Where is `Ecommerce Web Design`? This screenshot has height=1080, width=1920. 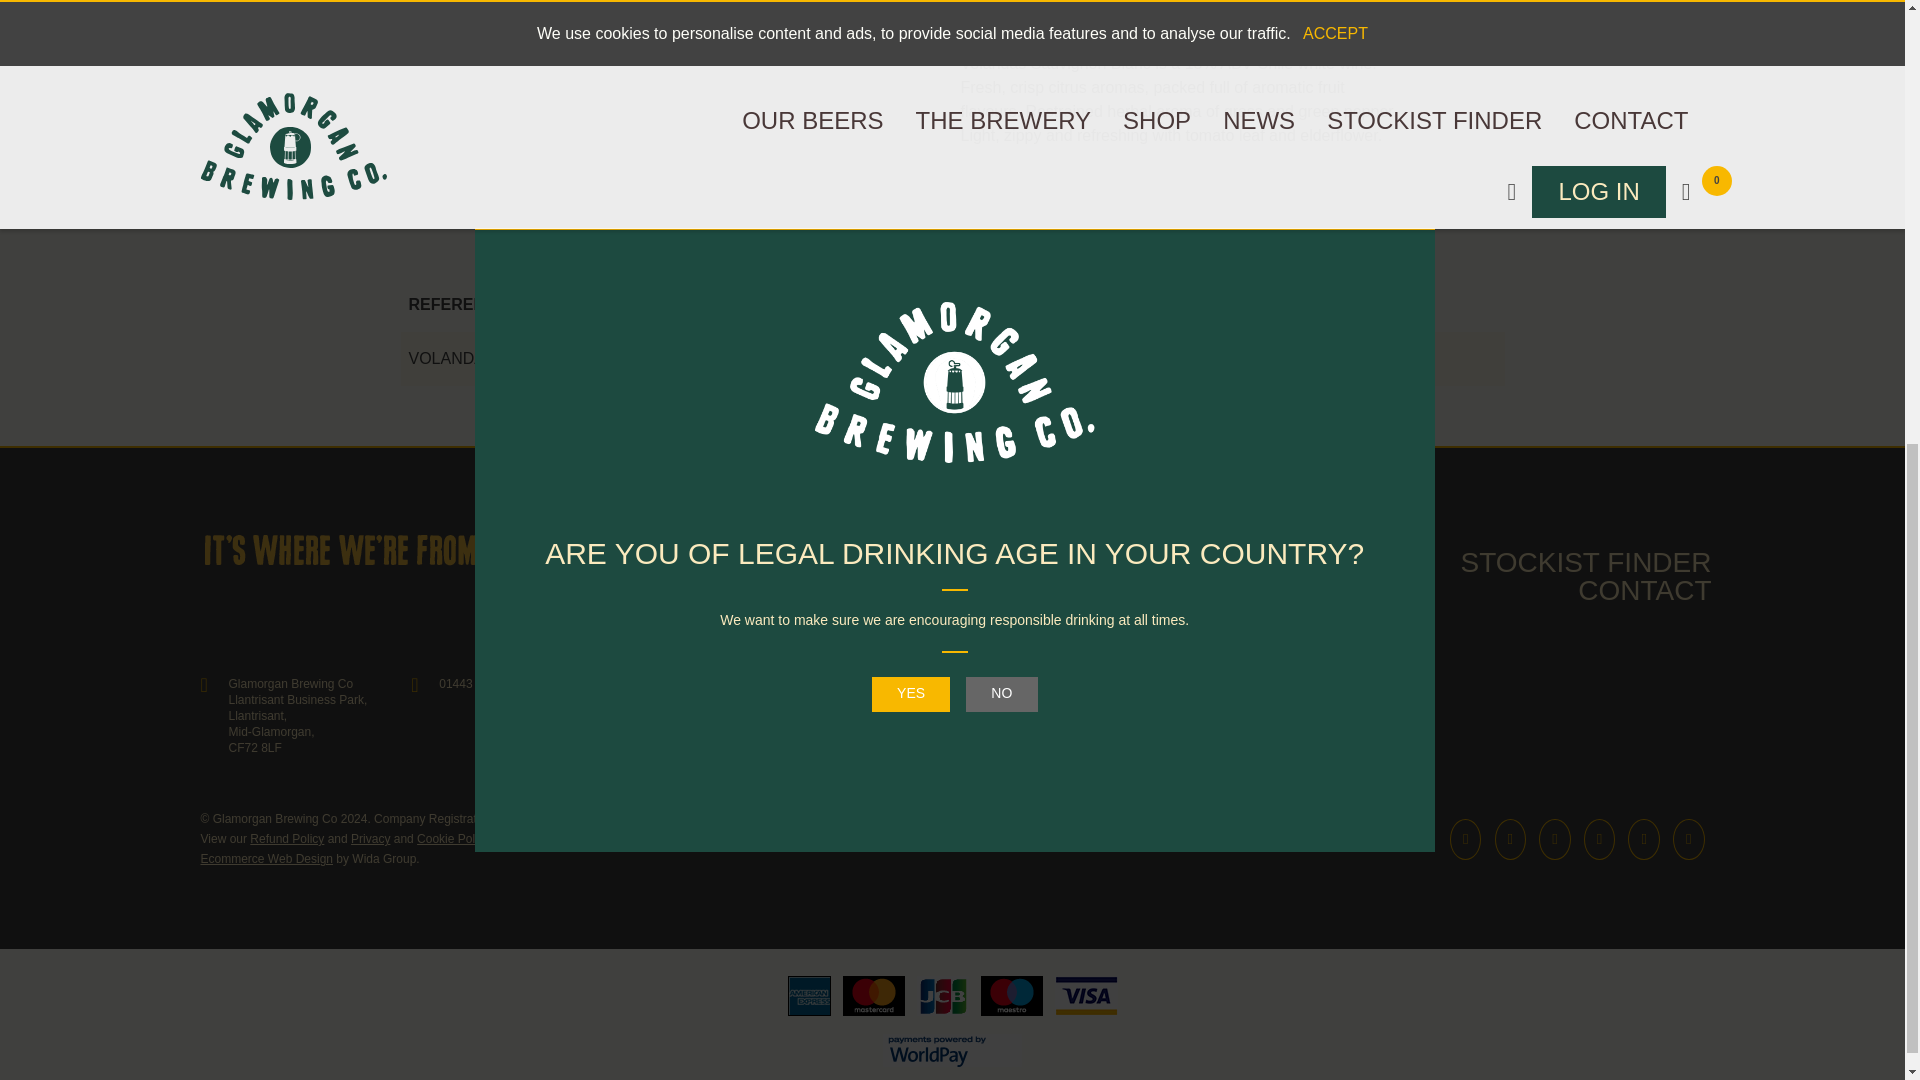 Ecommerce Web Design is located at coordinates (266, 859).